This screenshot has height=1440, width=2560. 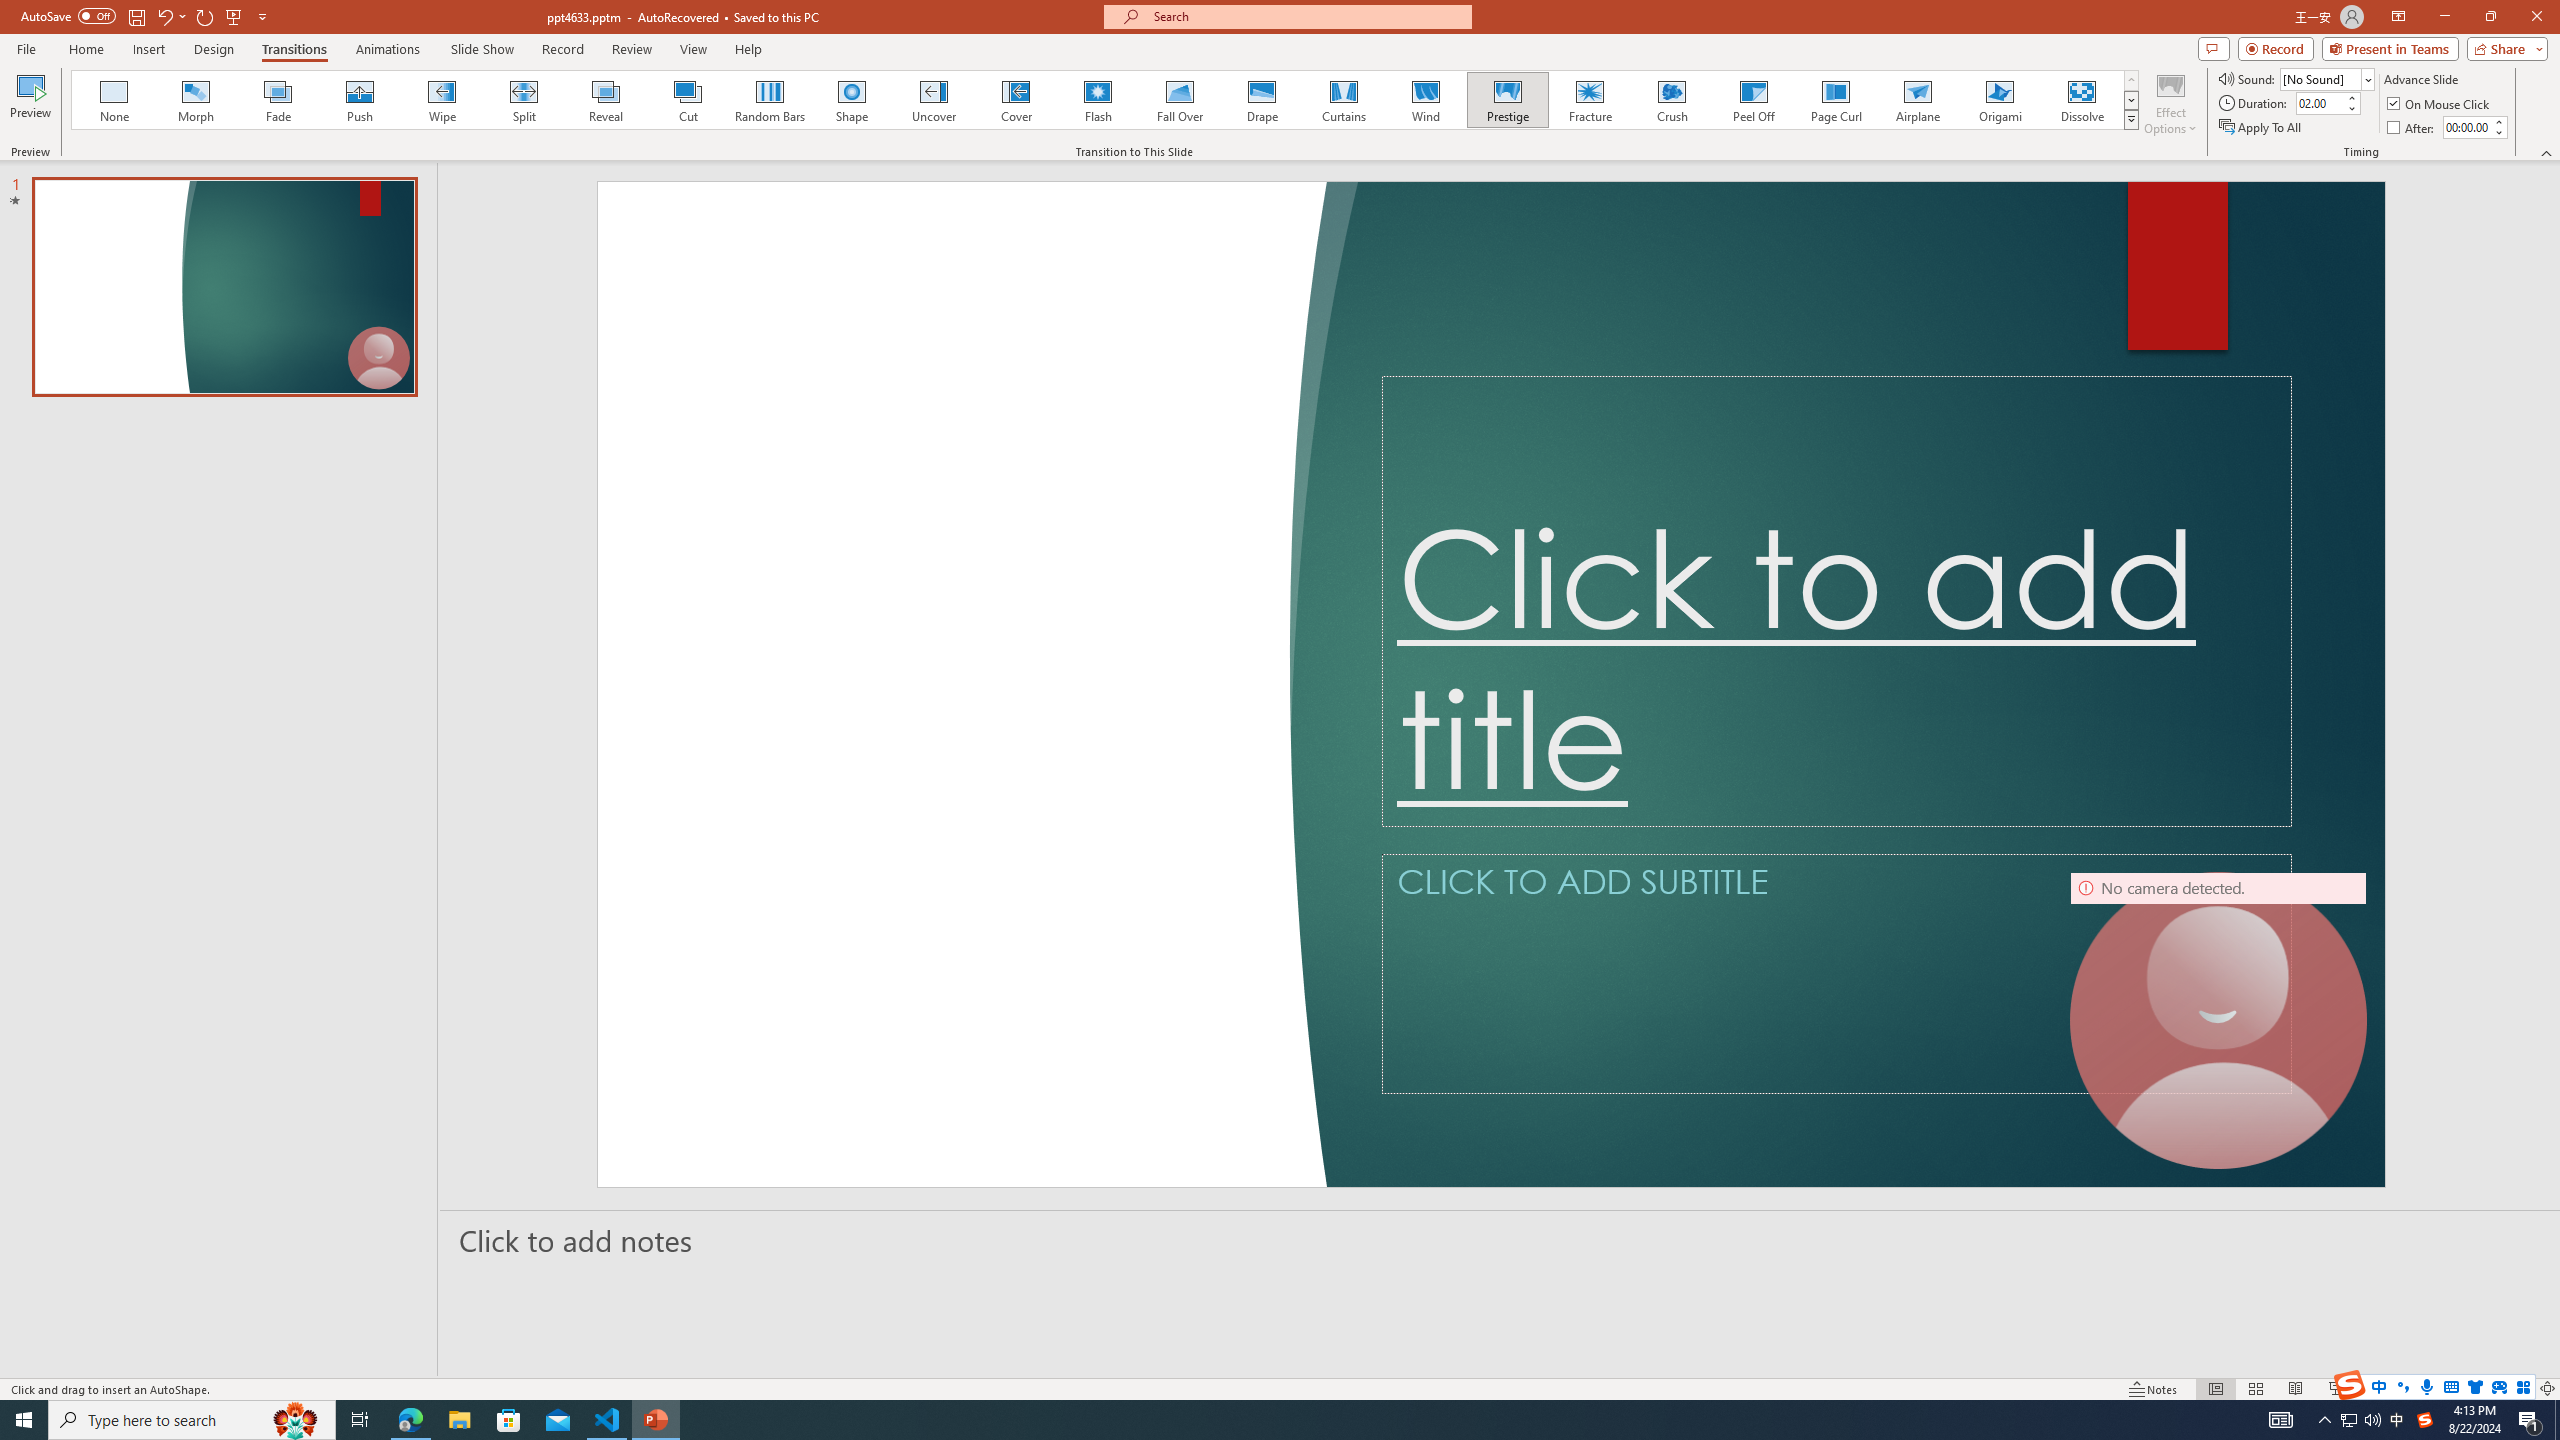 What do you see at coordinates (852, 100) in the screenshot?
I see `Shape` at bounding box center [852, 100].